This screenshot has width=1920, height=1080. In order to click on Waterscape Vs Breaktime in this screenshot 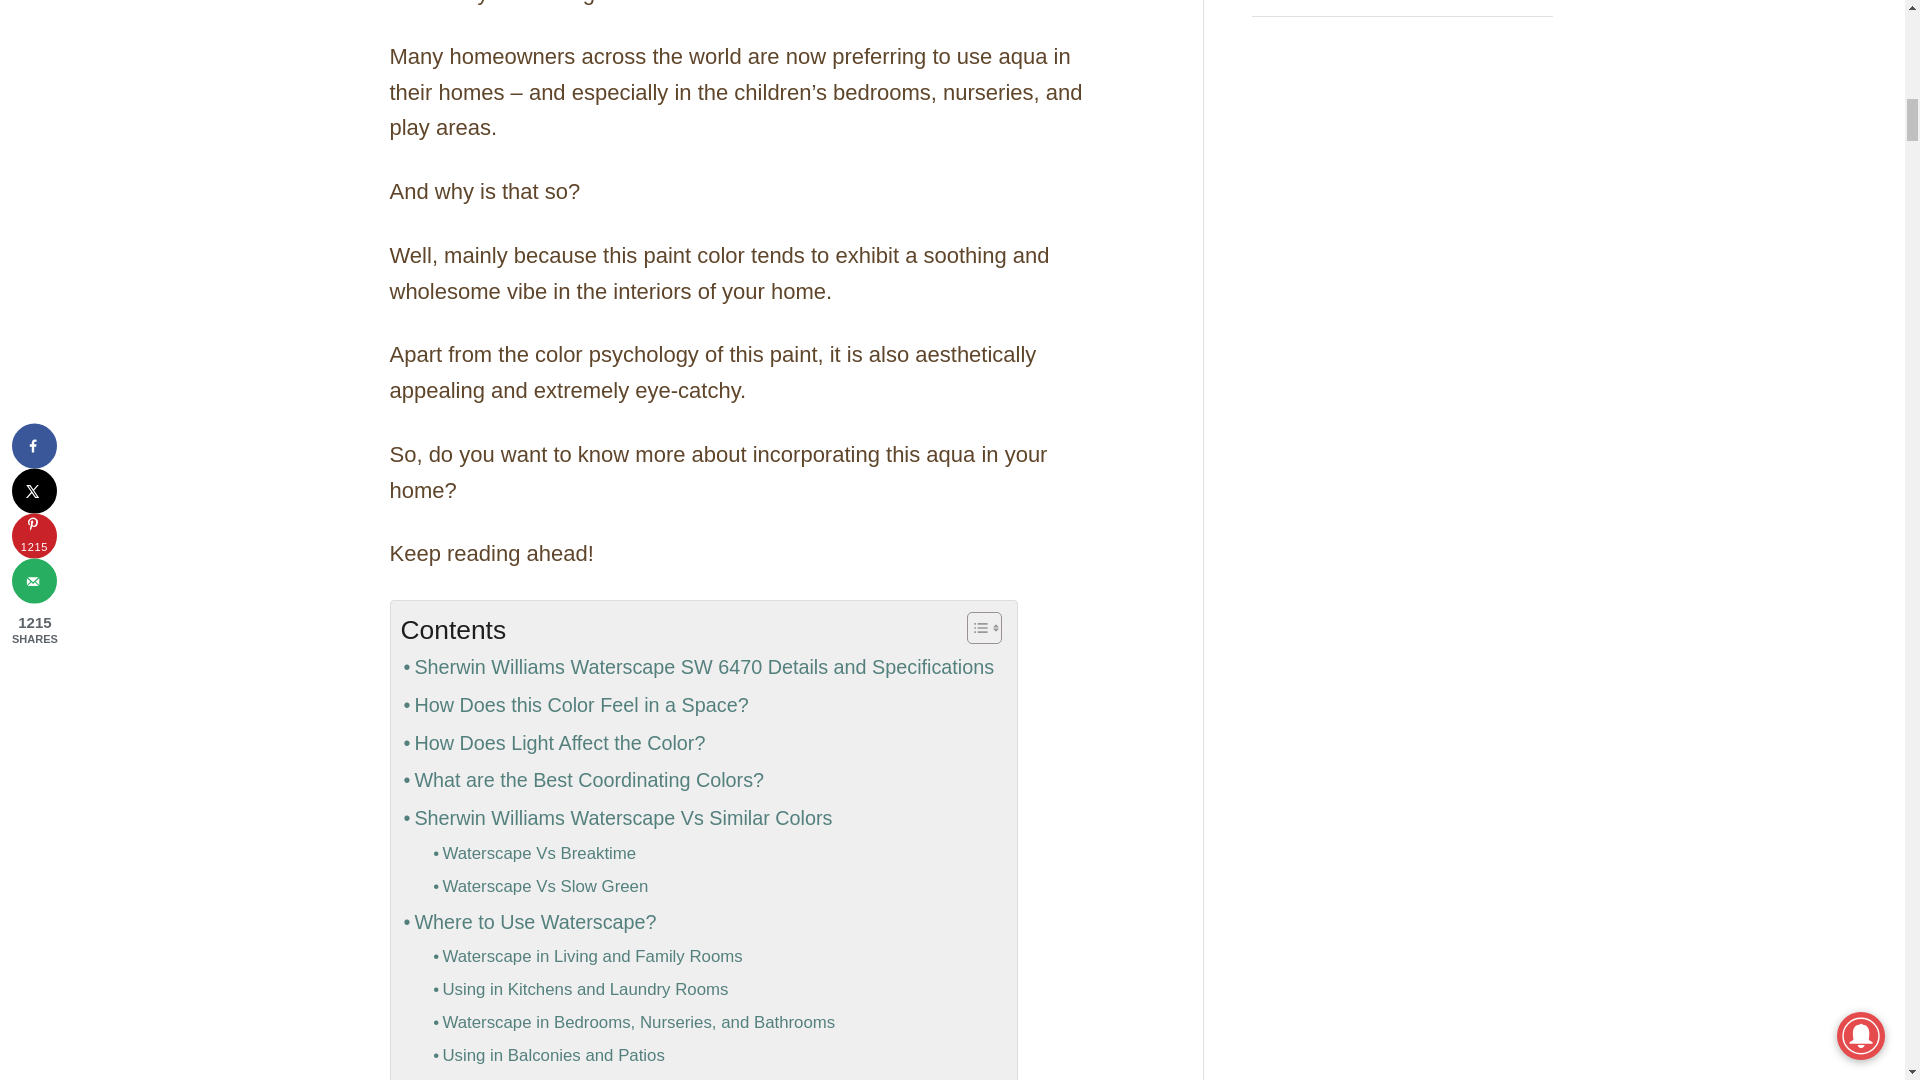, I will do `click(534, 854)`.